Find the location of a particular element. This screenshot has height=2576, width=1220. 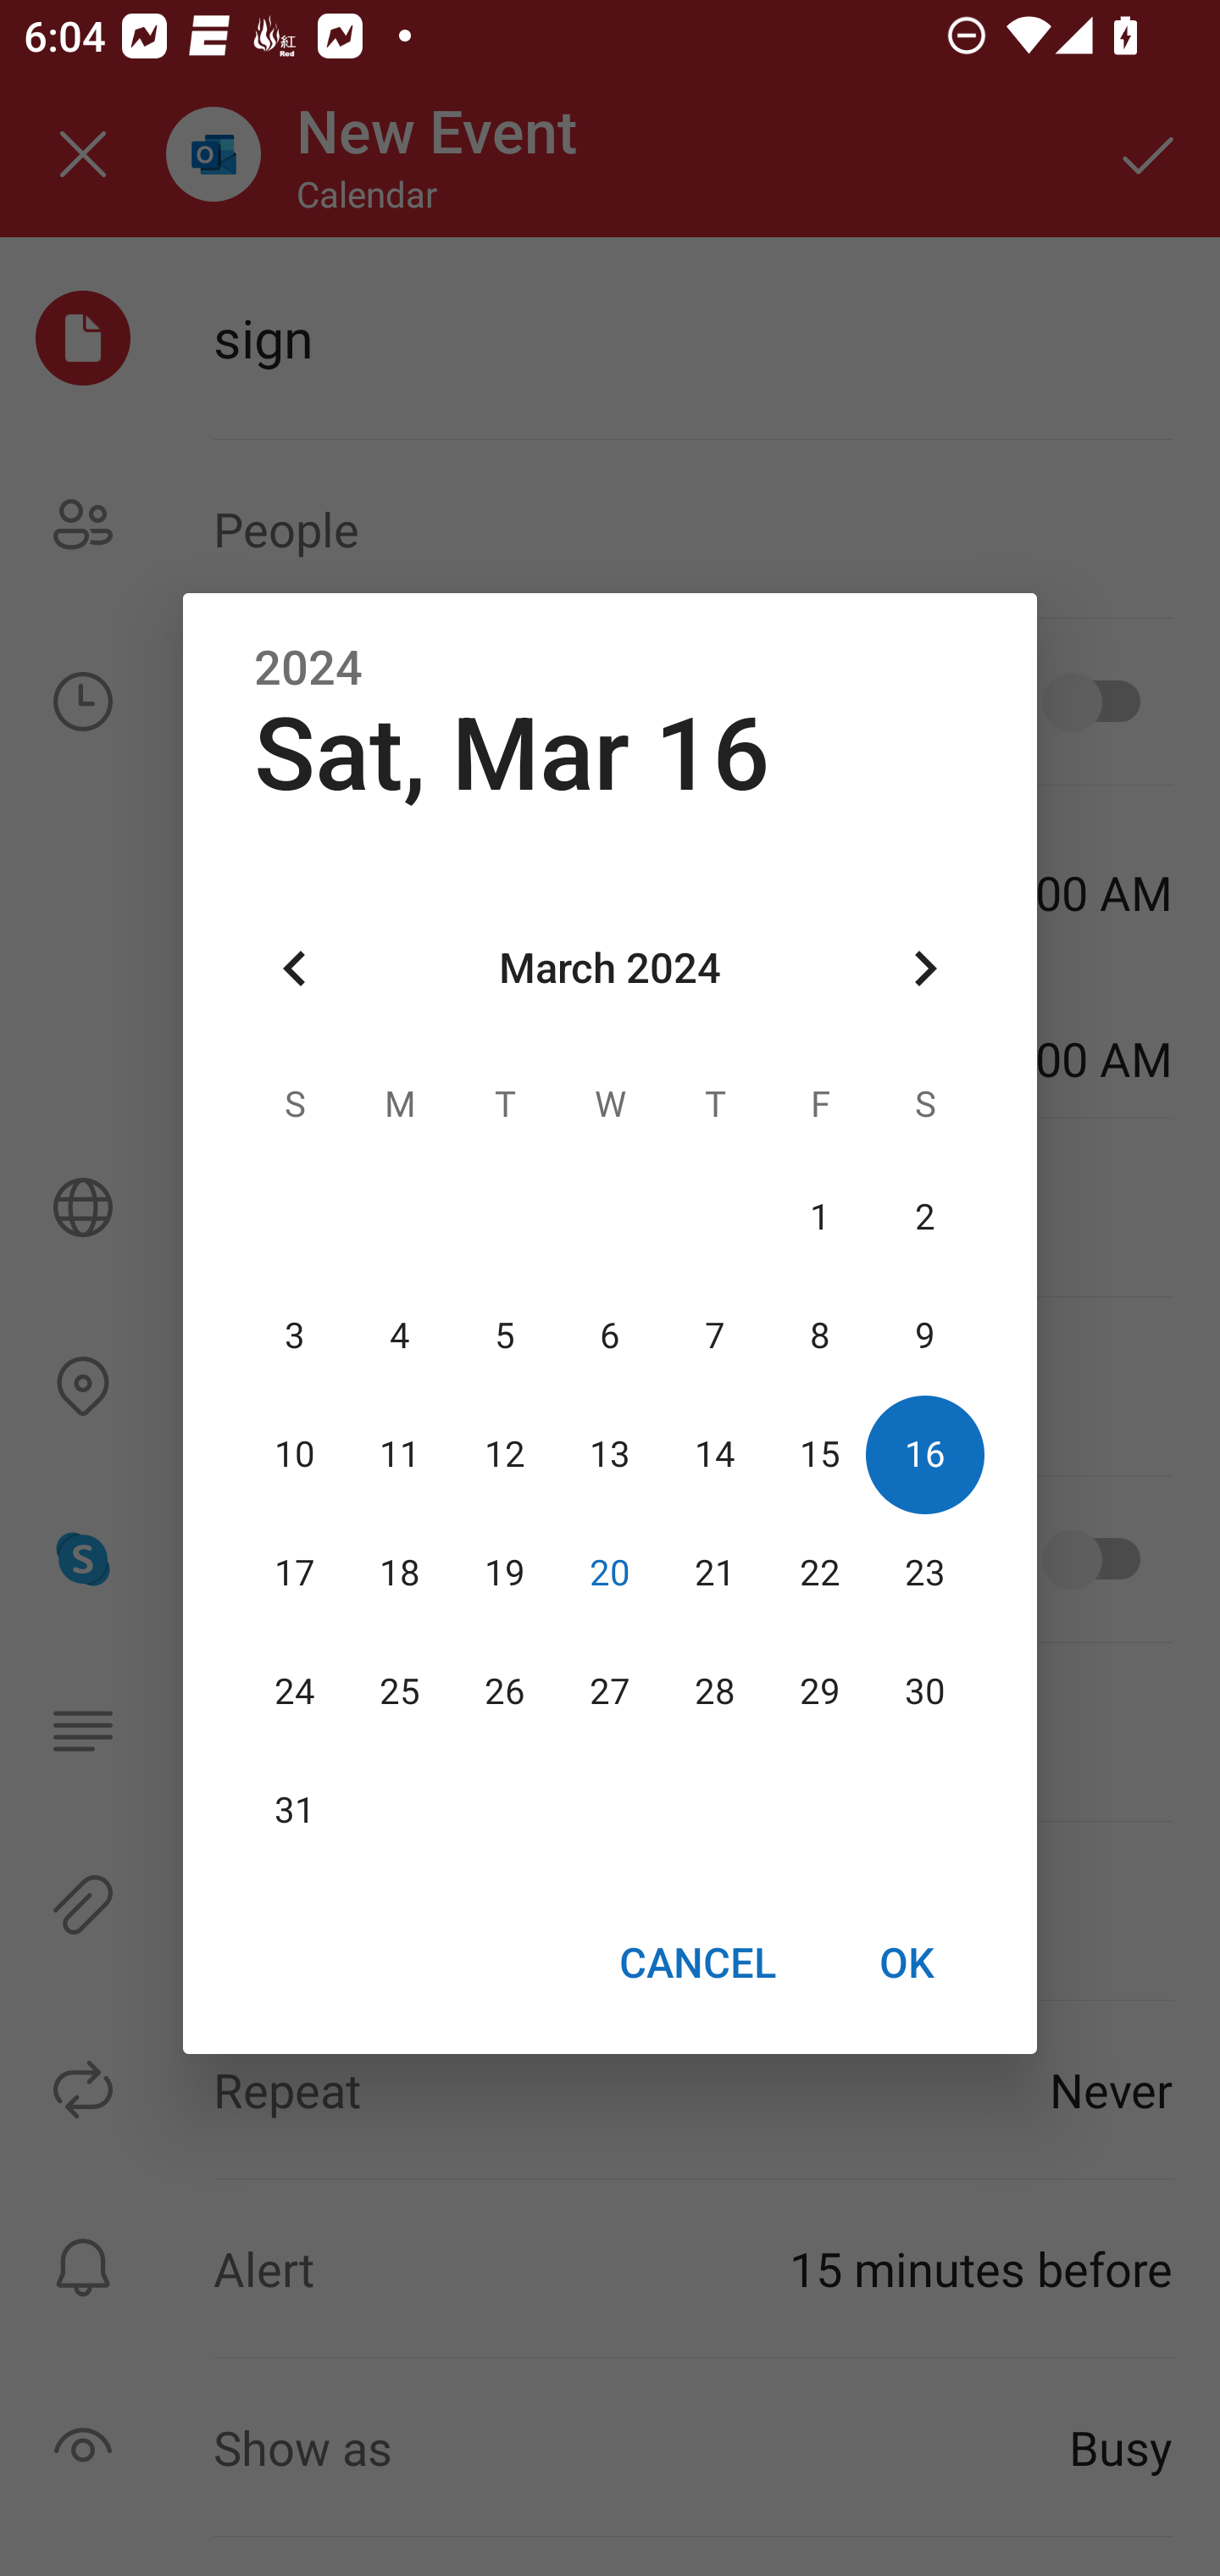

7 07 March 2024 is located at coordinates (714, 1336).